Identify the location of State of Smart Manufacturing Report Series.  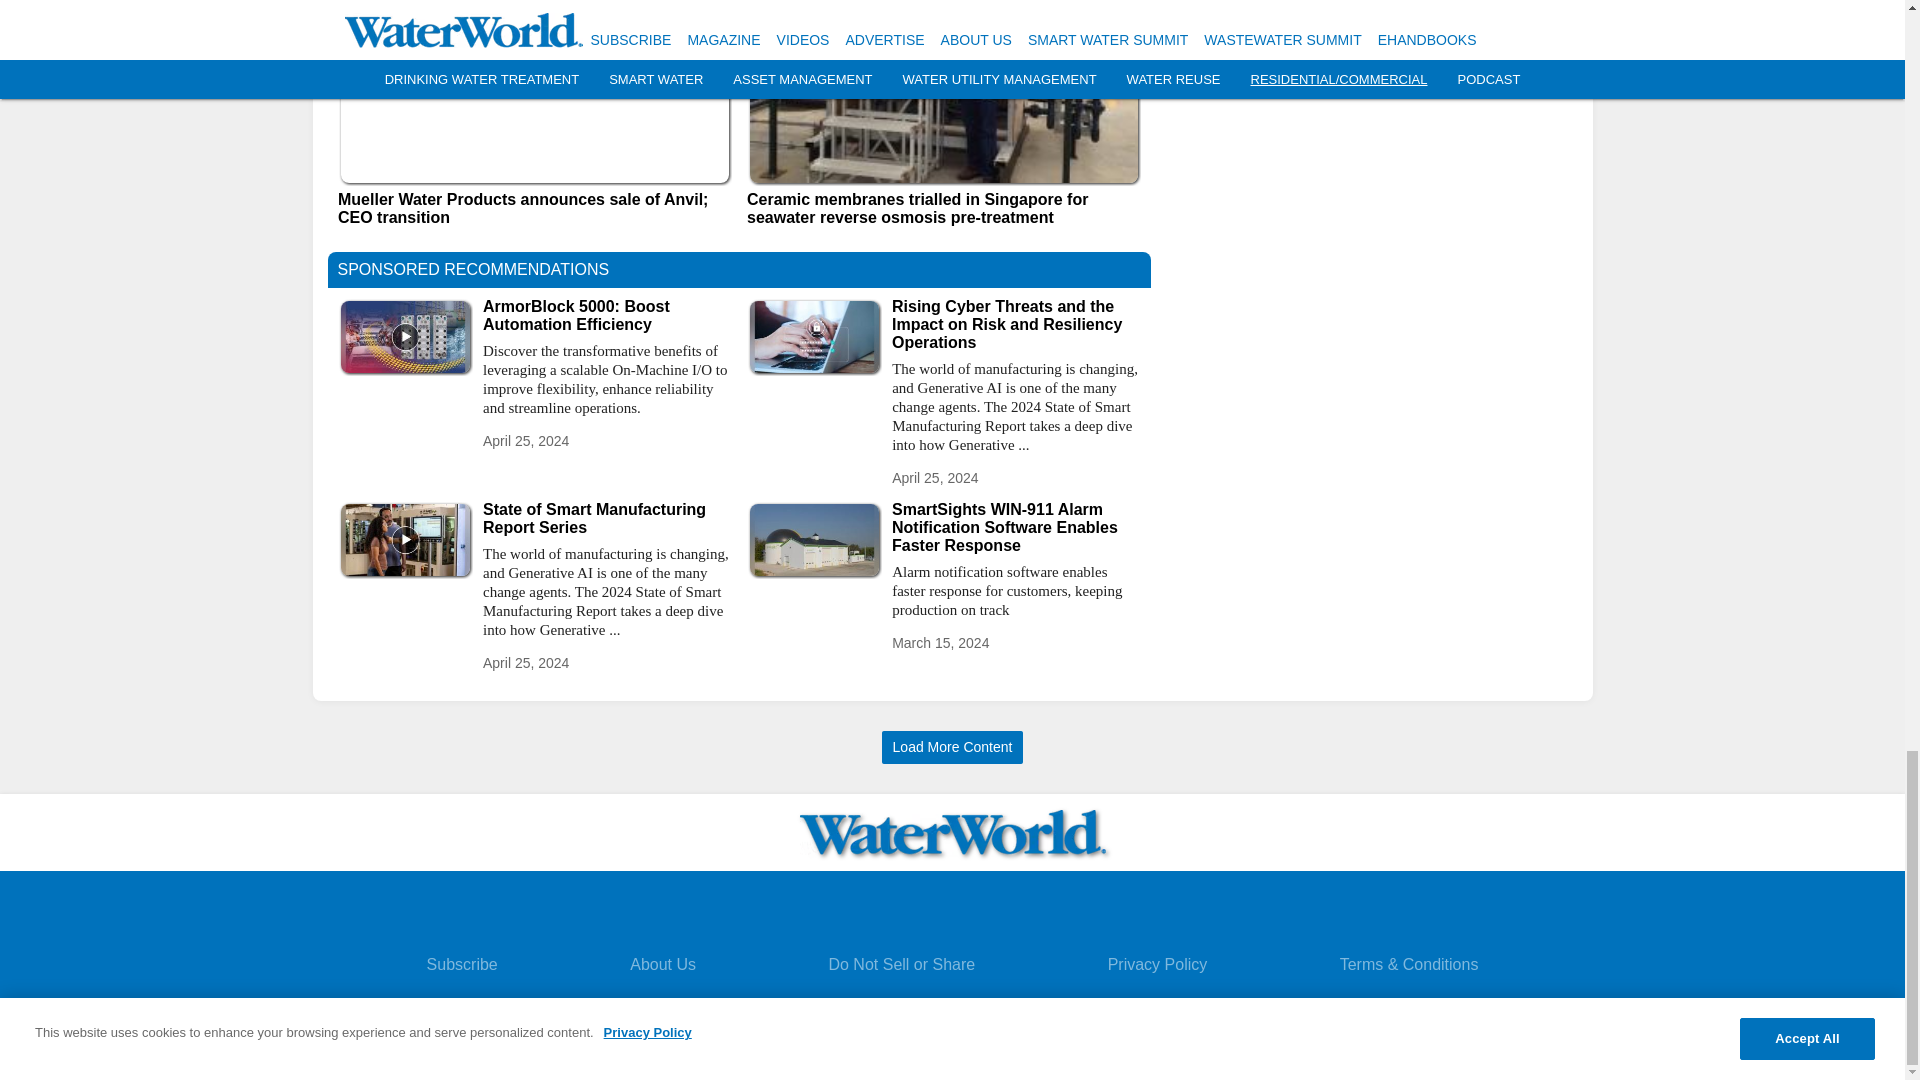
(606, 518).